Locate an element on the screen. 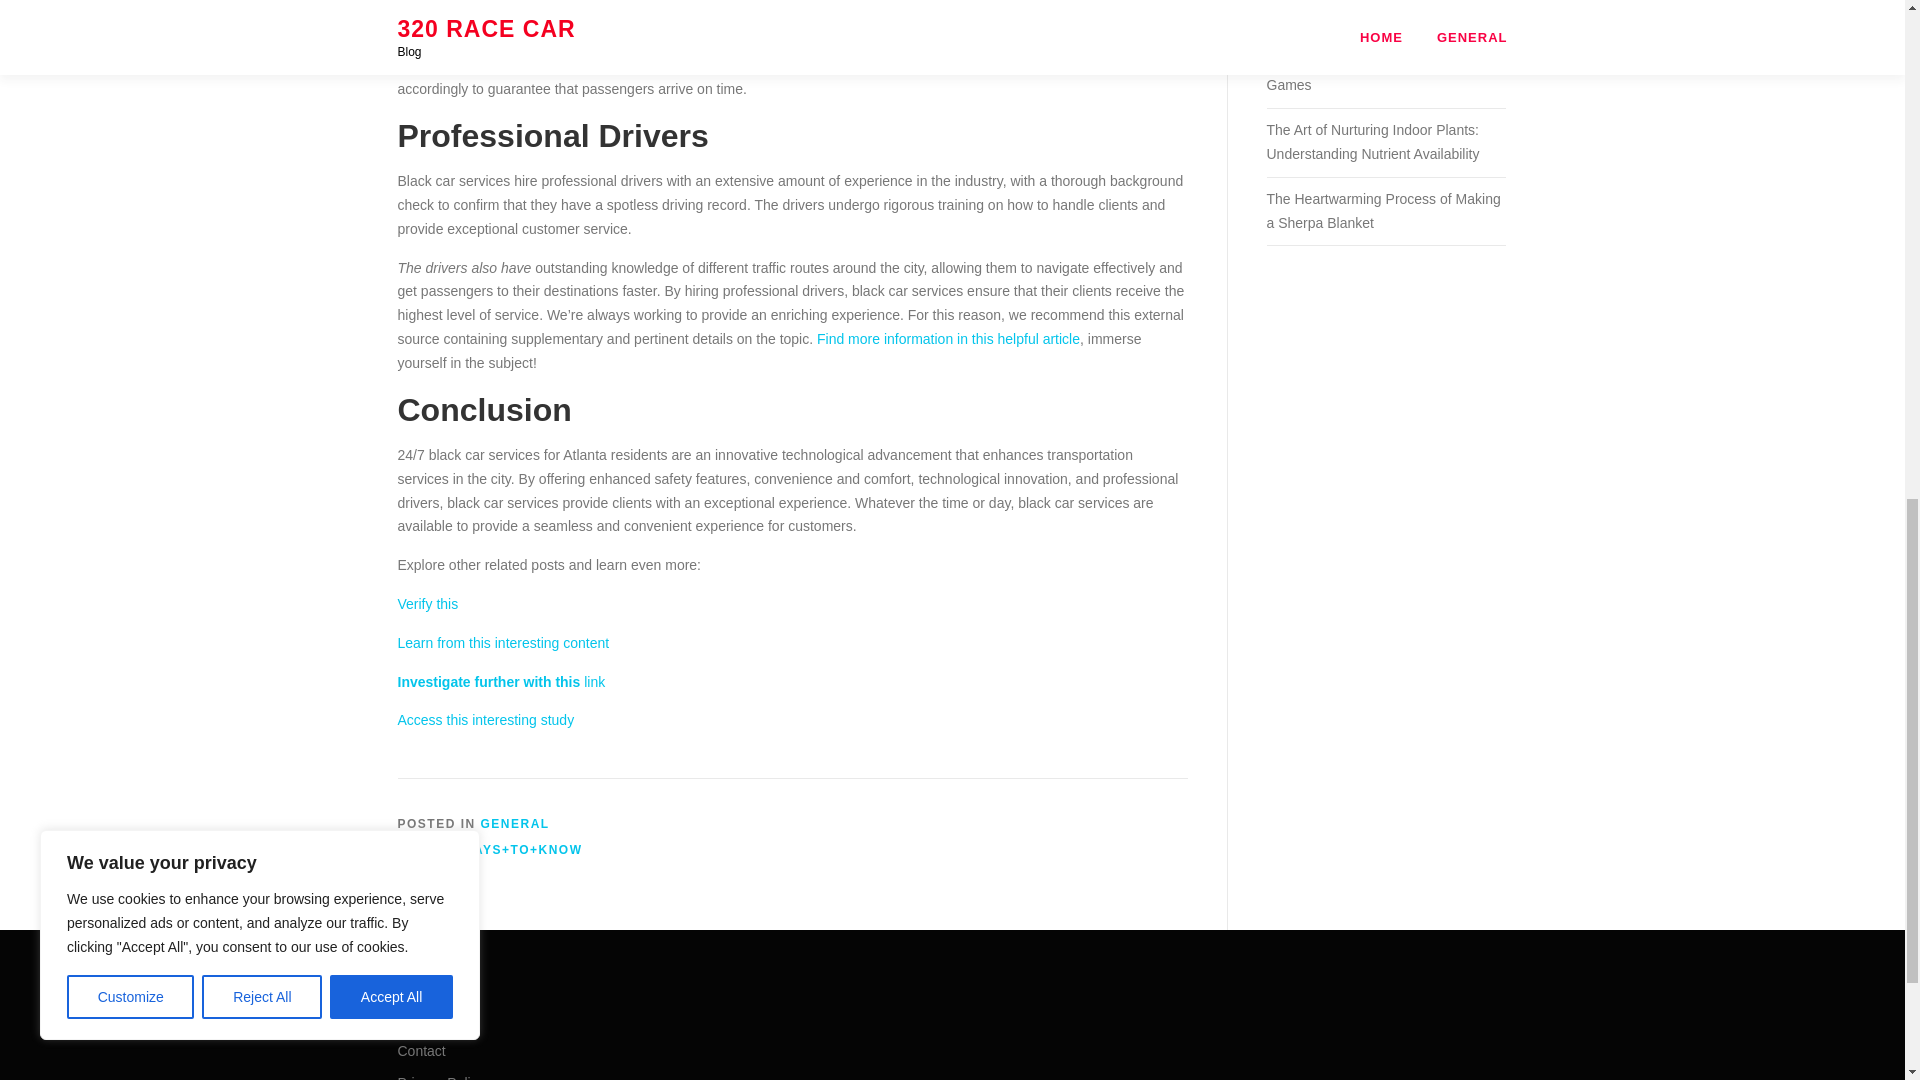 Image resolution: width=1920 pixels, height=1080 pixels. Investigate further with this link is located at coordinates (502, 682).